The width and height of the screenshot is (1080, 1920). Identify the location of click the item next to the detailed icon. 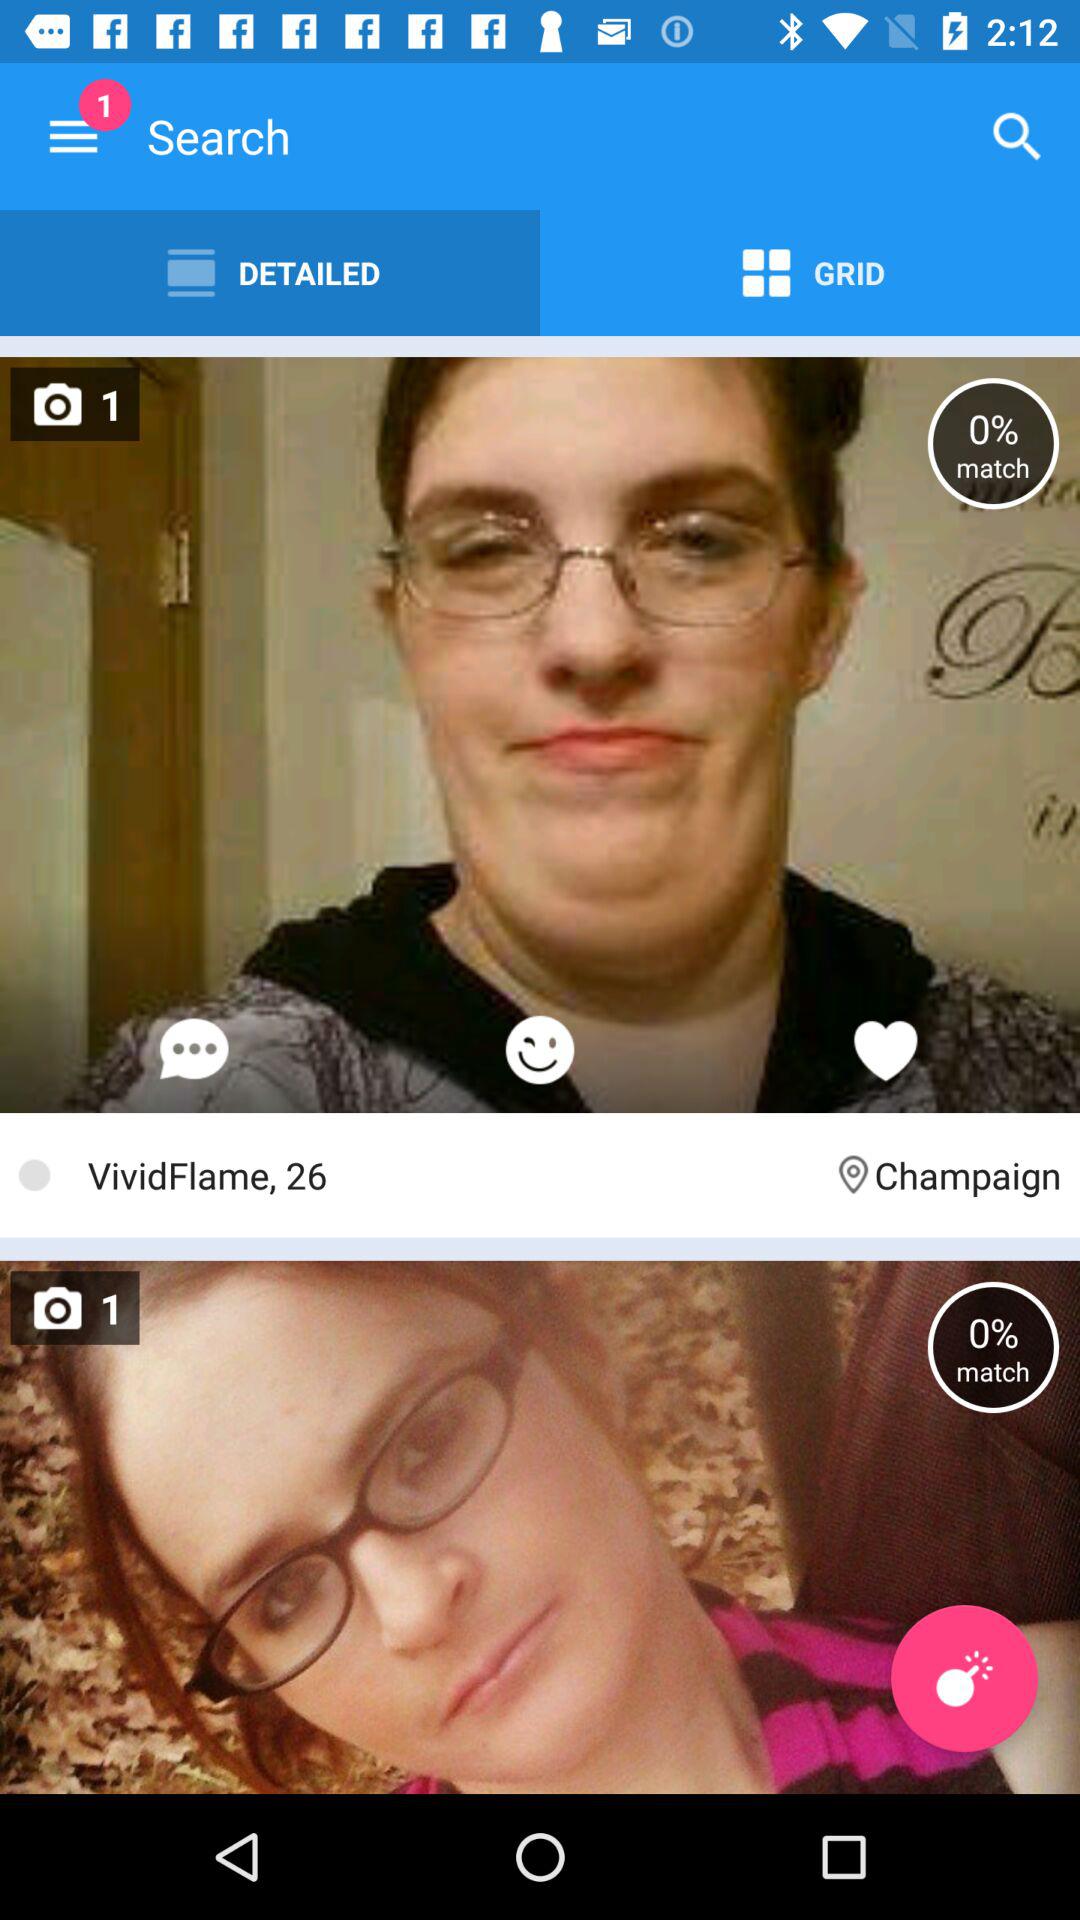
(73, 136).